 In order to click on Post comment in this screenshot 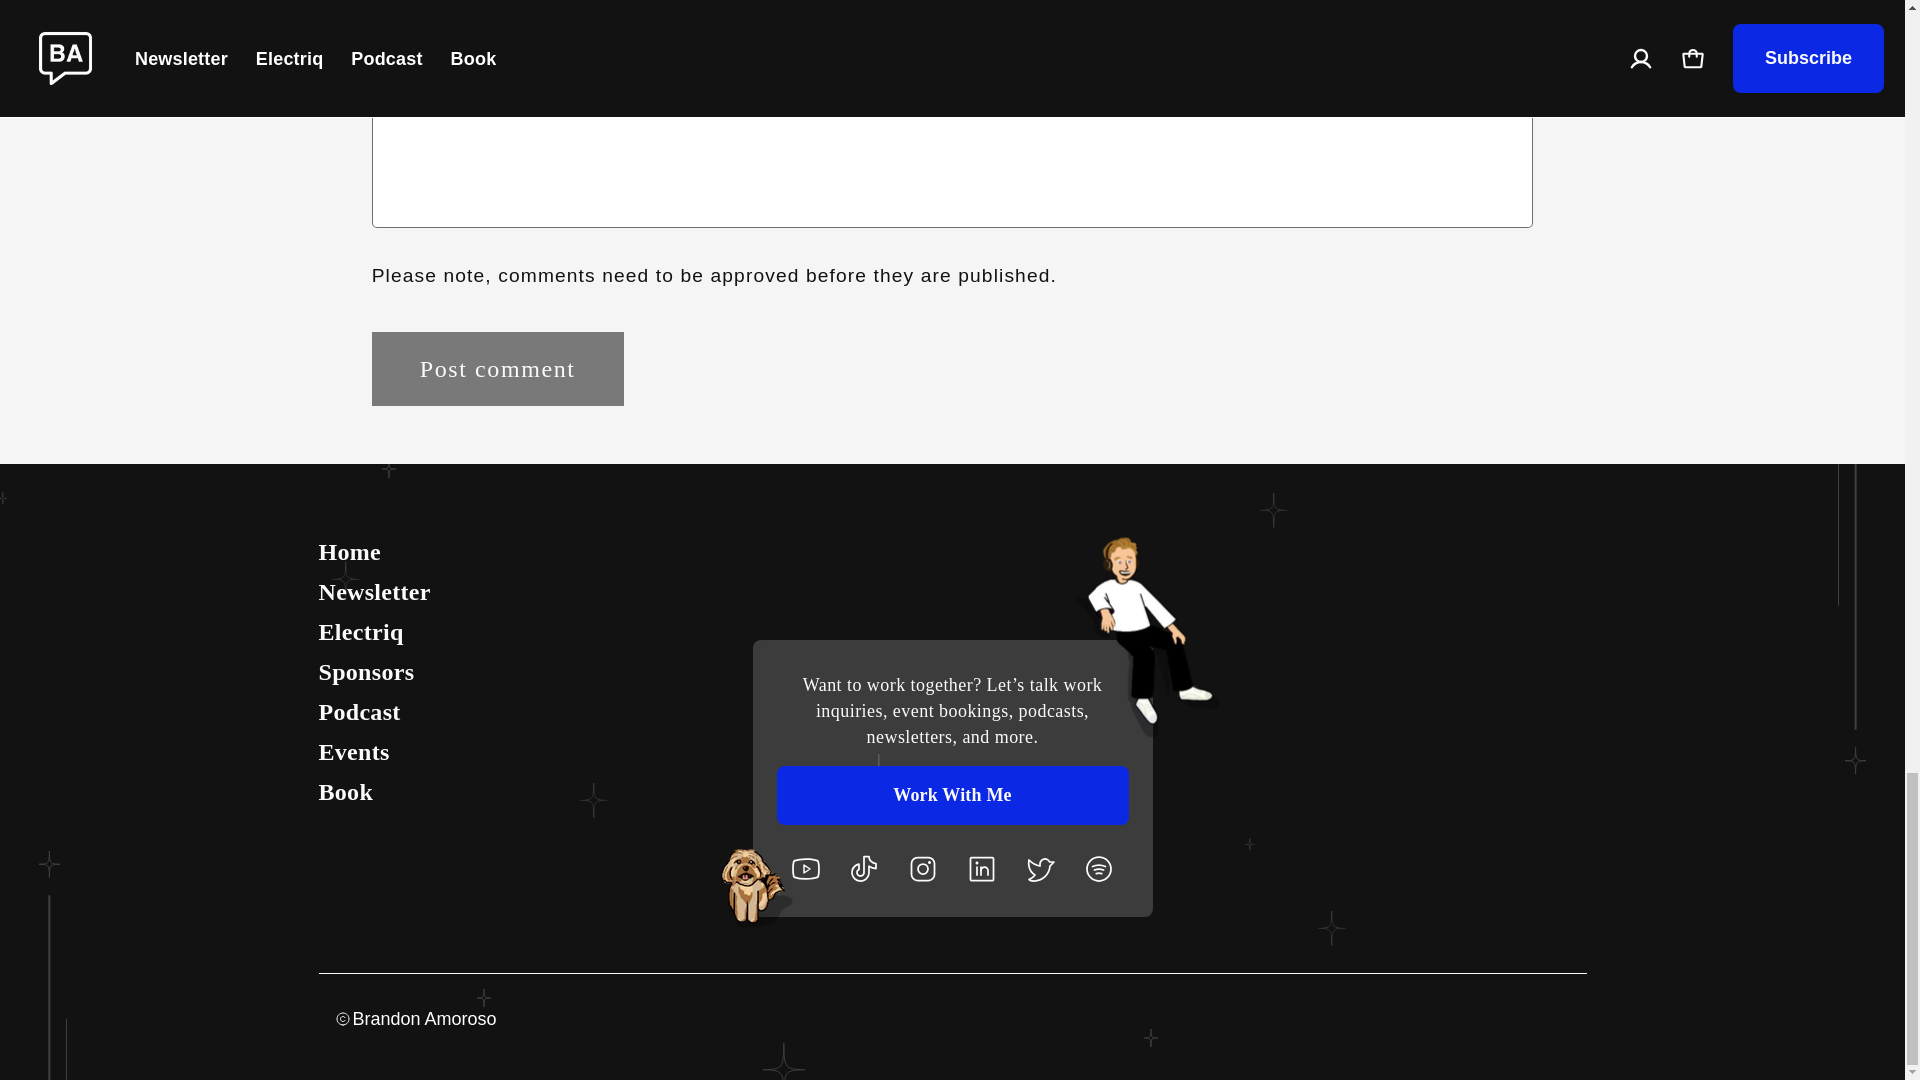, I will do `click(498, 368)`.